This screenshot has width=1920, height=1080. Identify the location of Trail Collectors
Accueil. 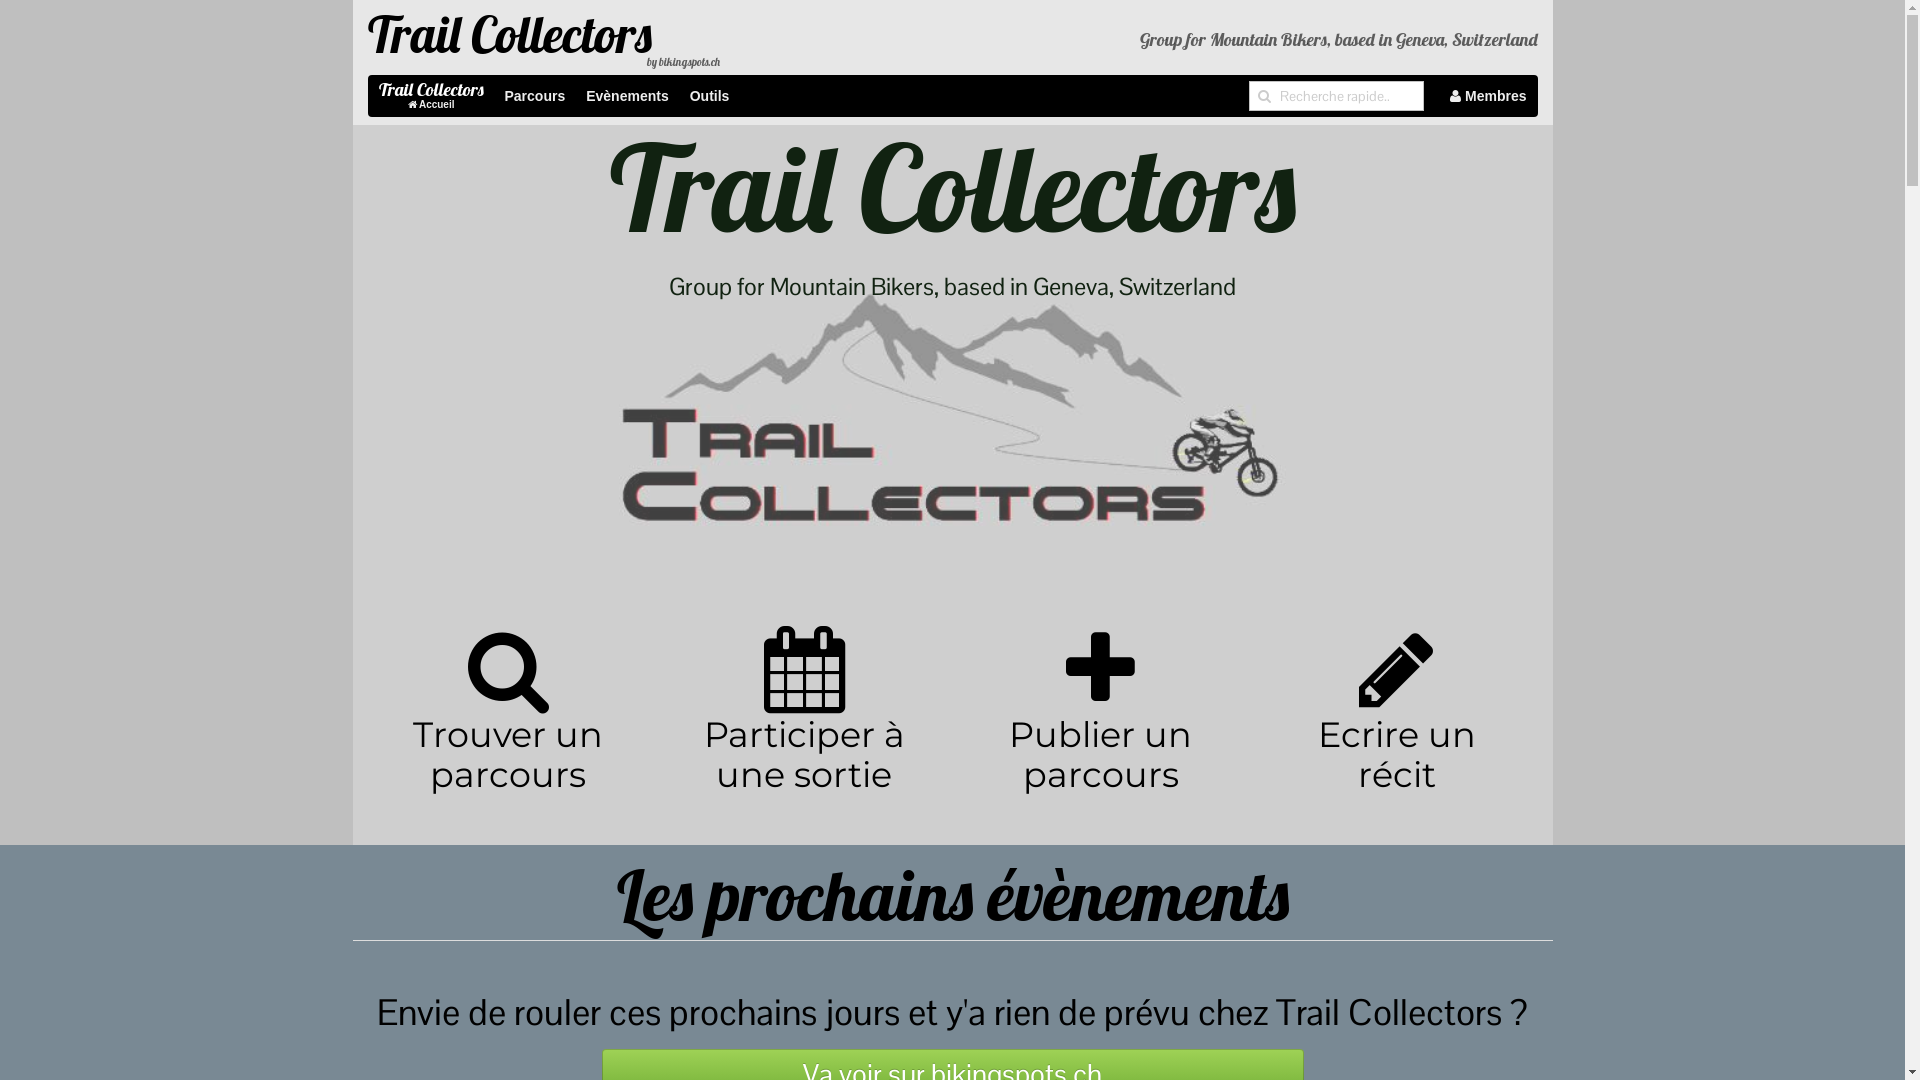
(432, 96).